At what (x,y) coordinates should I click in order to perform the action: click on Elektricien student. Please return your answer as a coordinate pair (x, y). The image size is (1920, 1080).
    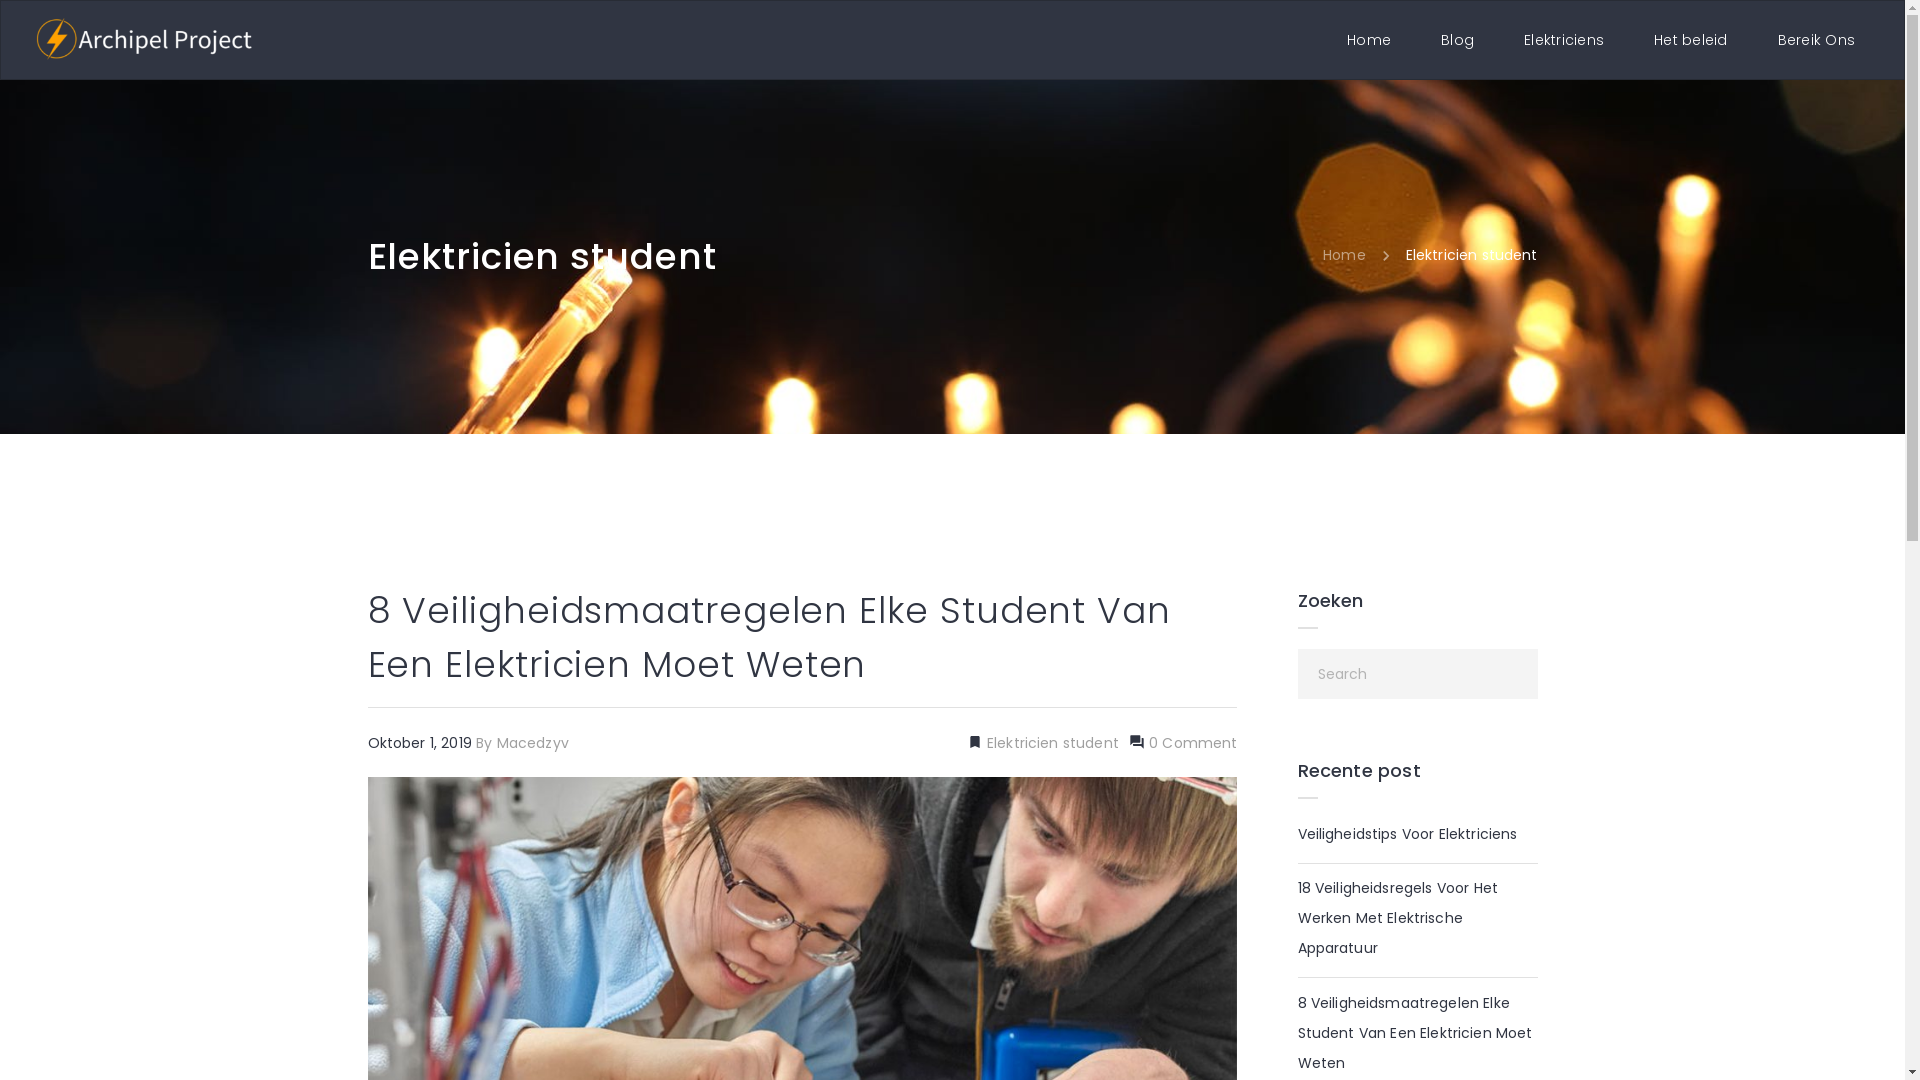
    Looking at the image, I should click on (1051, 743).